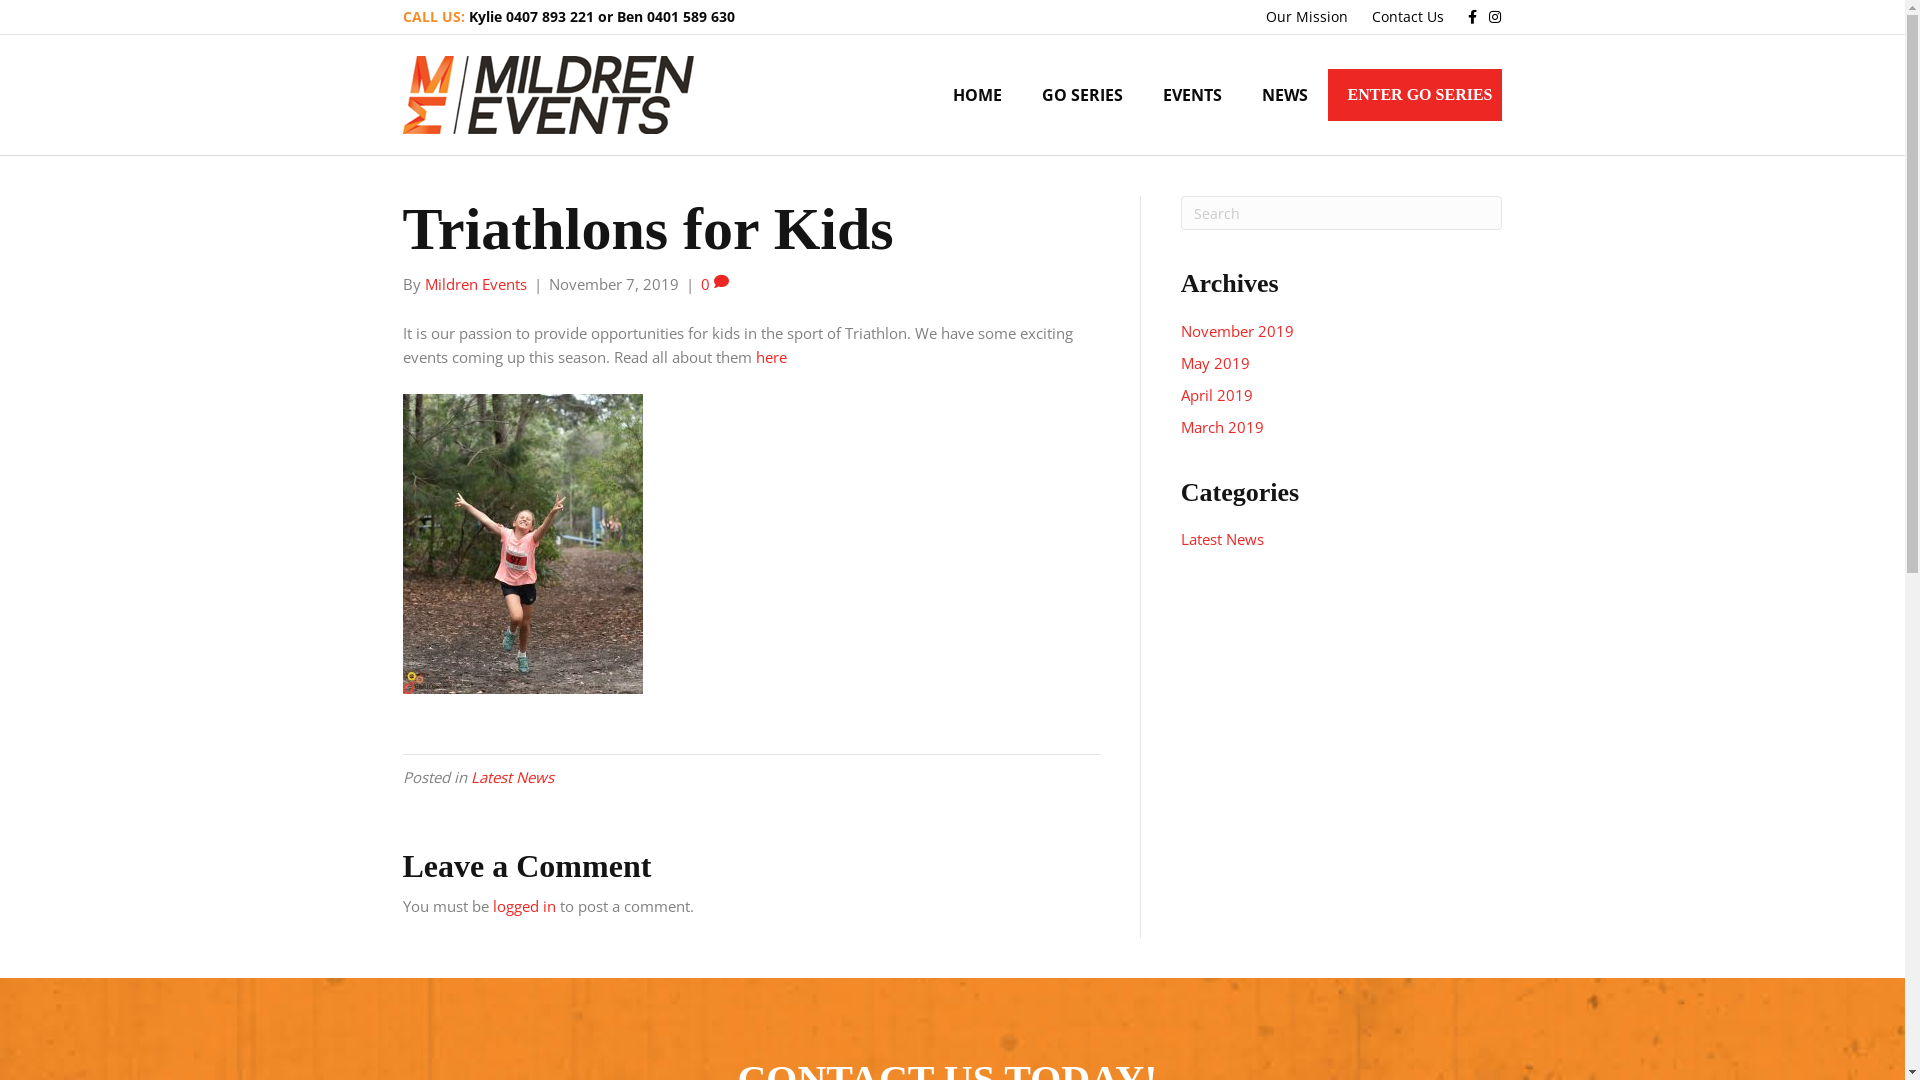  I want to click on Facebook, so click(1464, 16).